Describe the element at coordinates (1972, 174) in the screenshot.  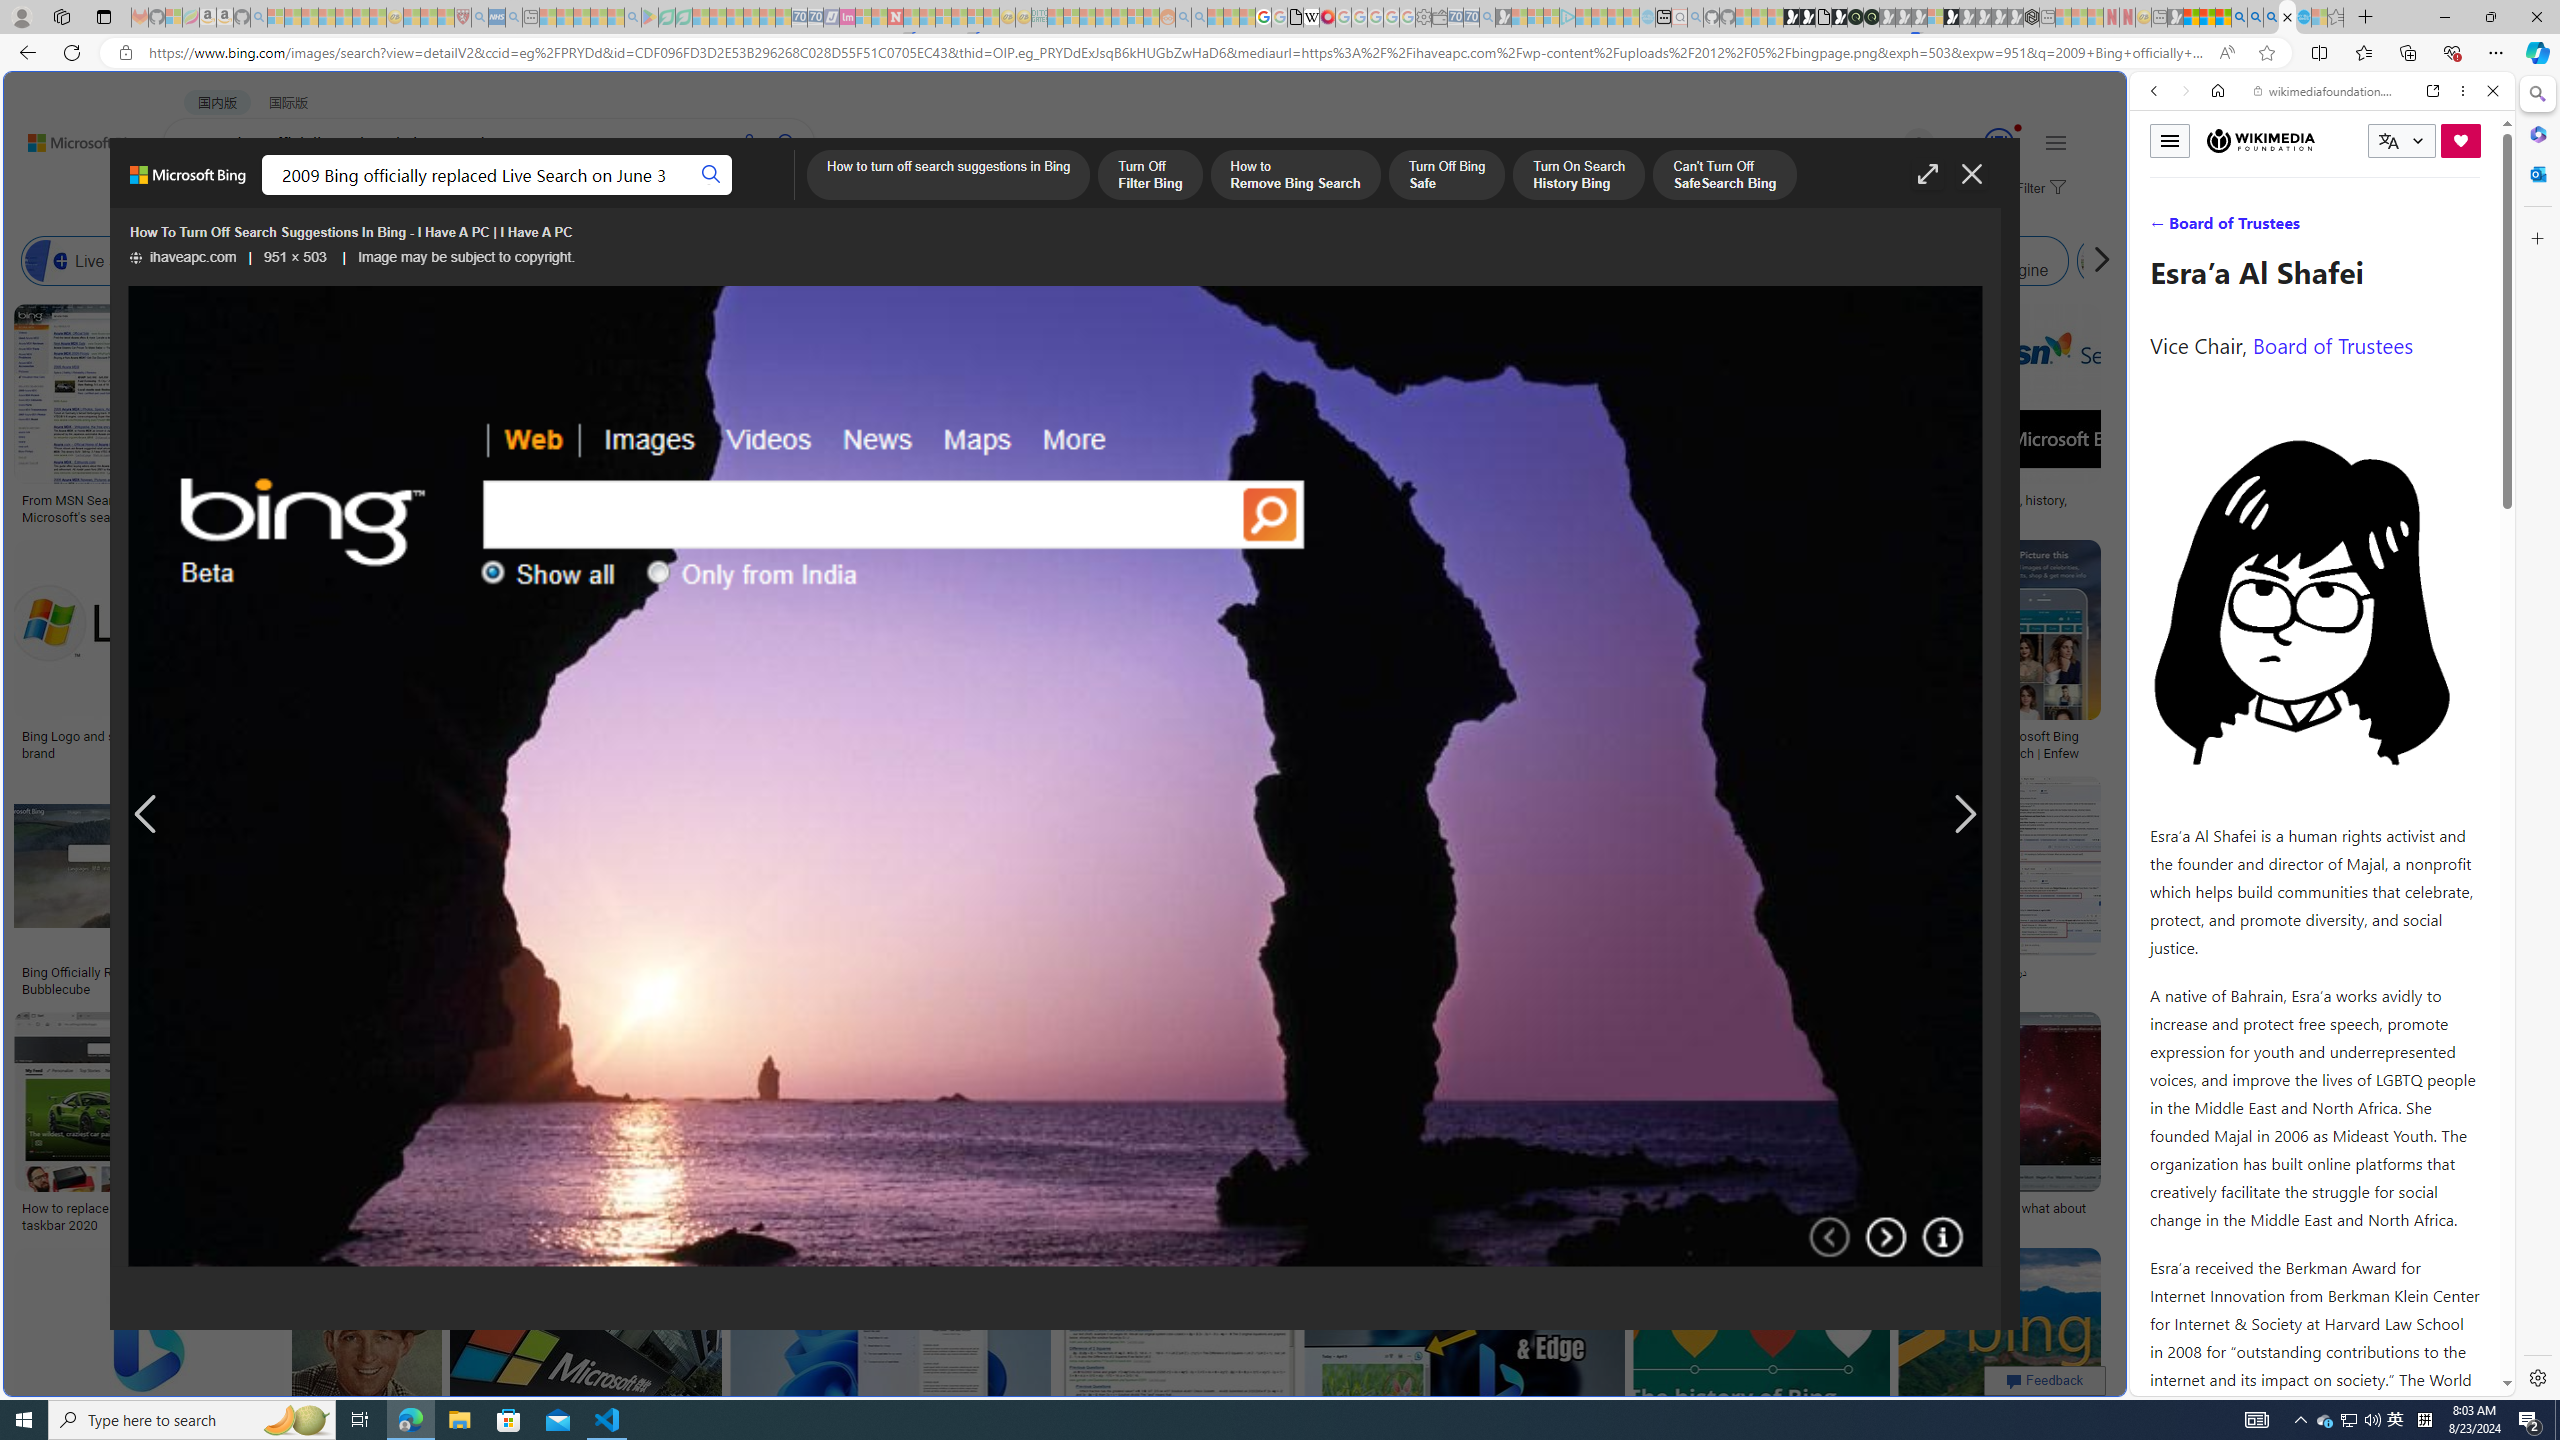
I see `Close image` at that location.